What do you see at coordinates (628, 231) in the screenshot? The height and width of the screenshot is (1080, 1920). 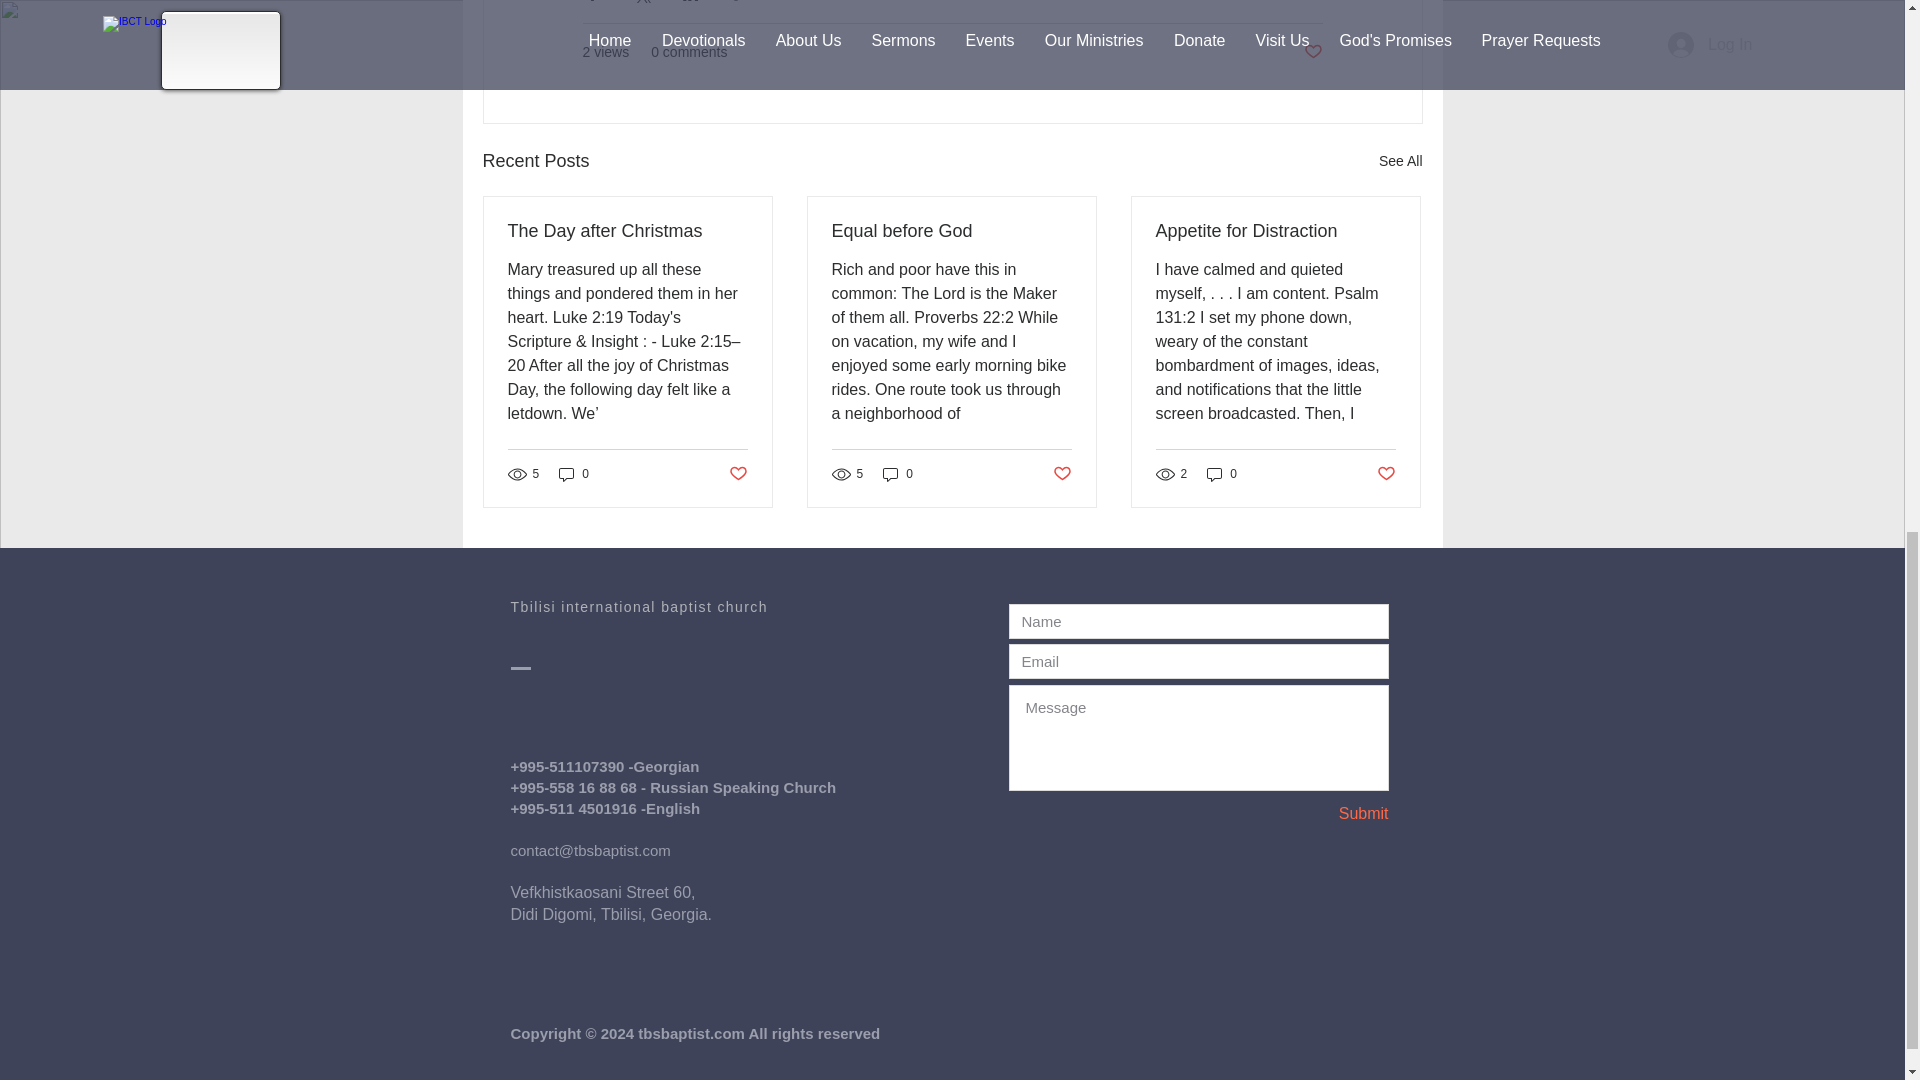 I see `The Day after Christmas` at bounding box center [628, 231].